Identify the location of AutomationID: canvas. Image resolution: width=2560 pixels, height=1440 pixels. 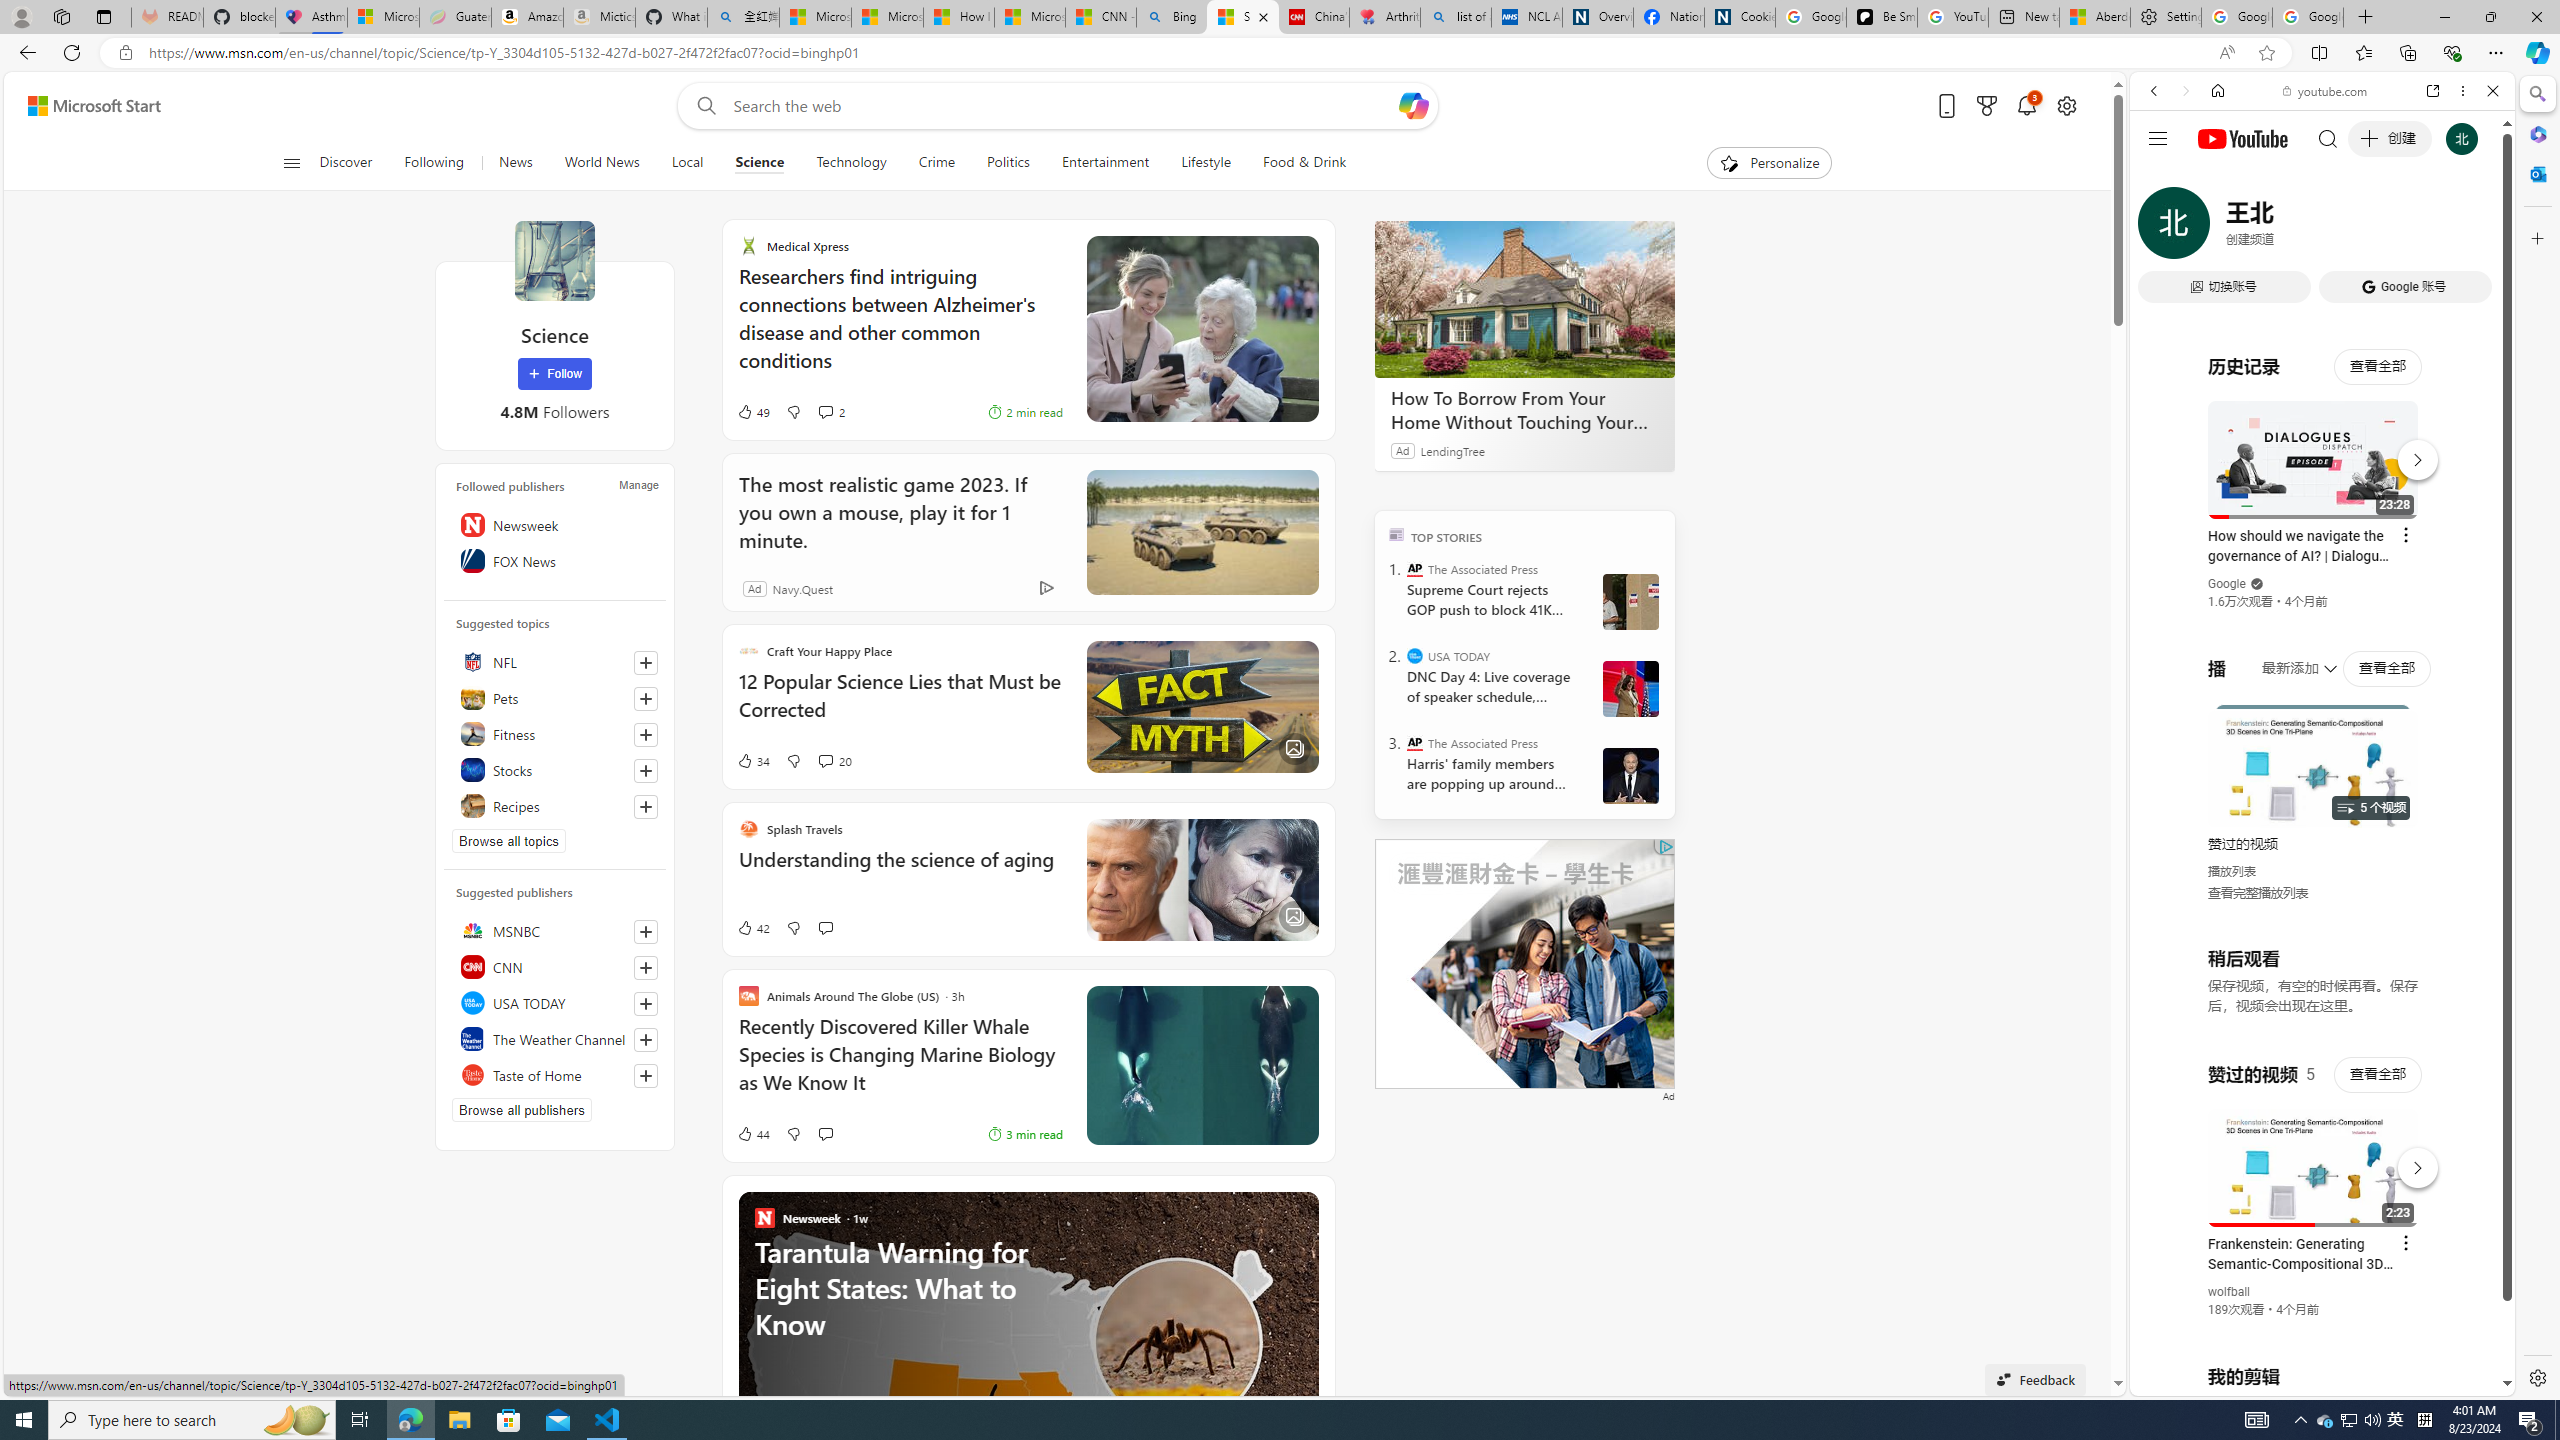
(1524, 964).